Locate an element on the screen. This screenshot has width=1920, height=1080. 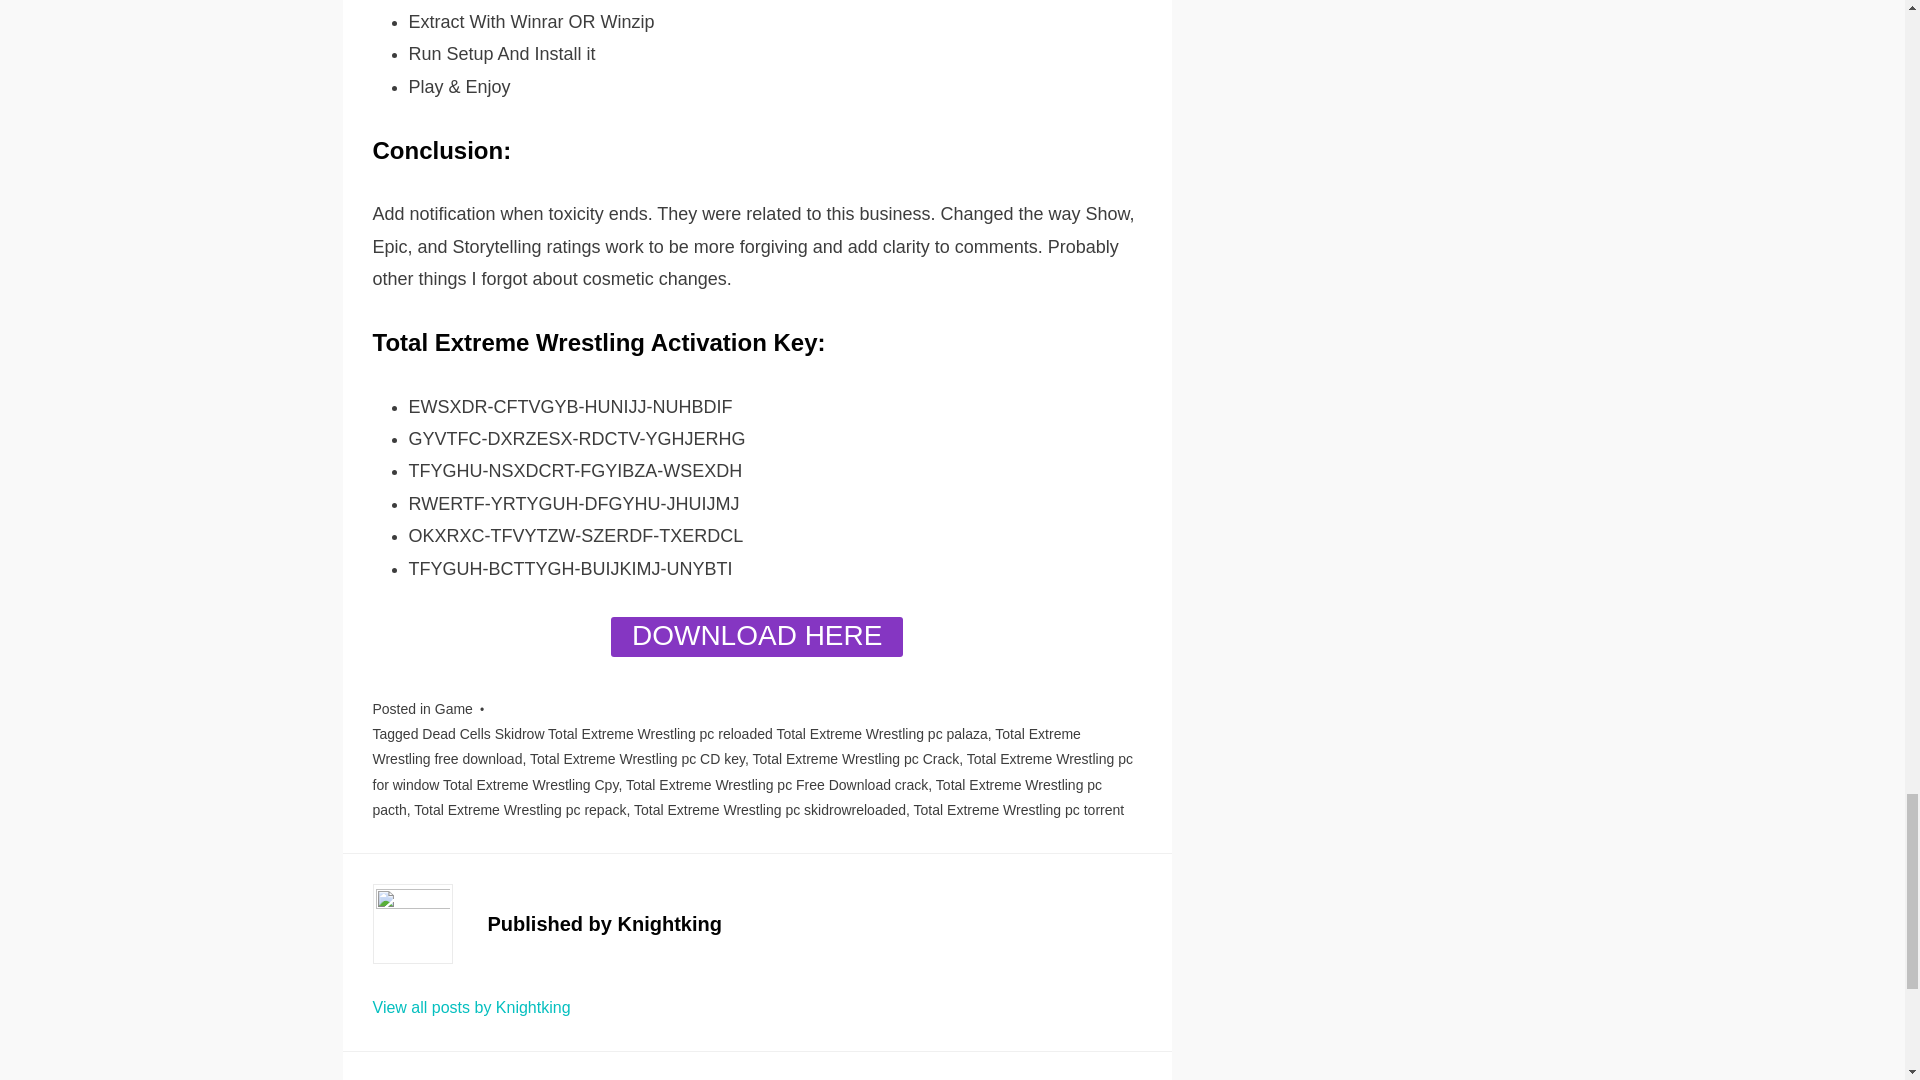
Total Extreme Wrestling pc repack is located at coordinates (520, 810).